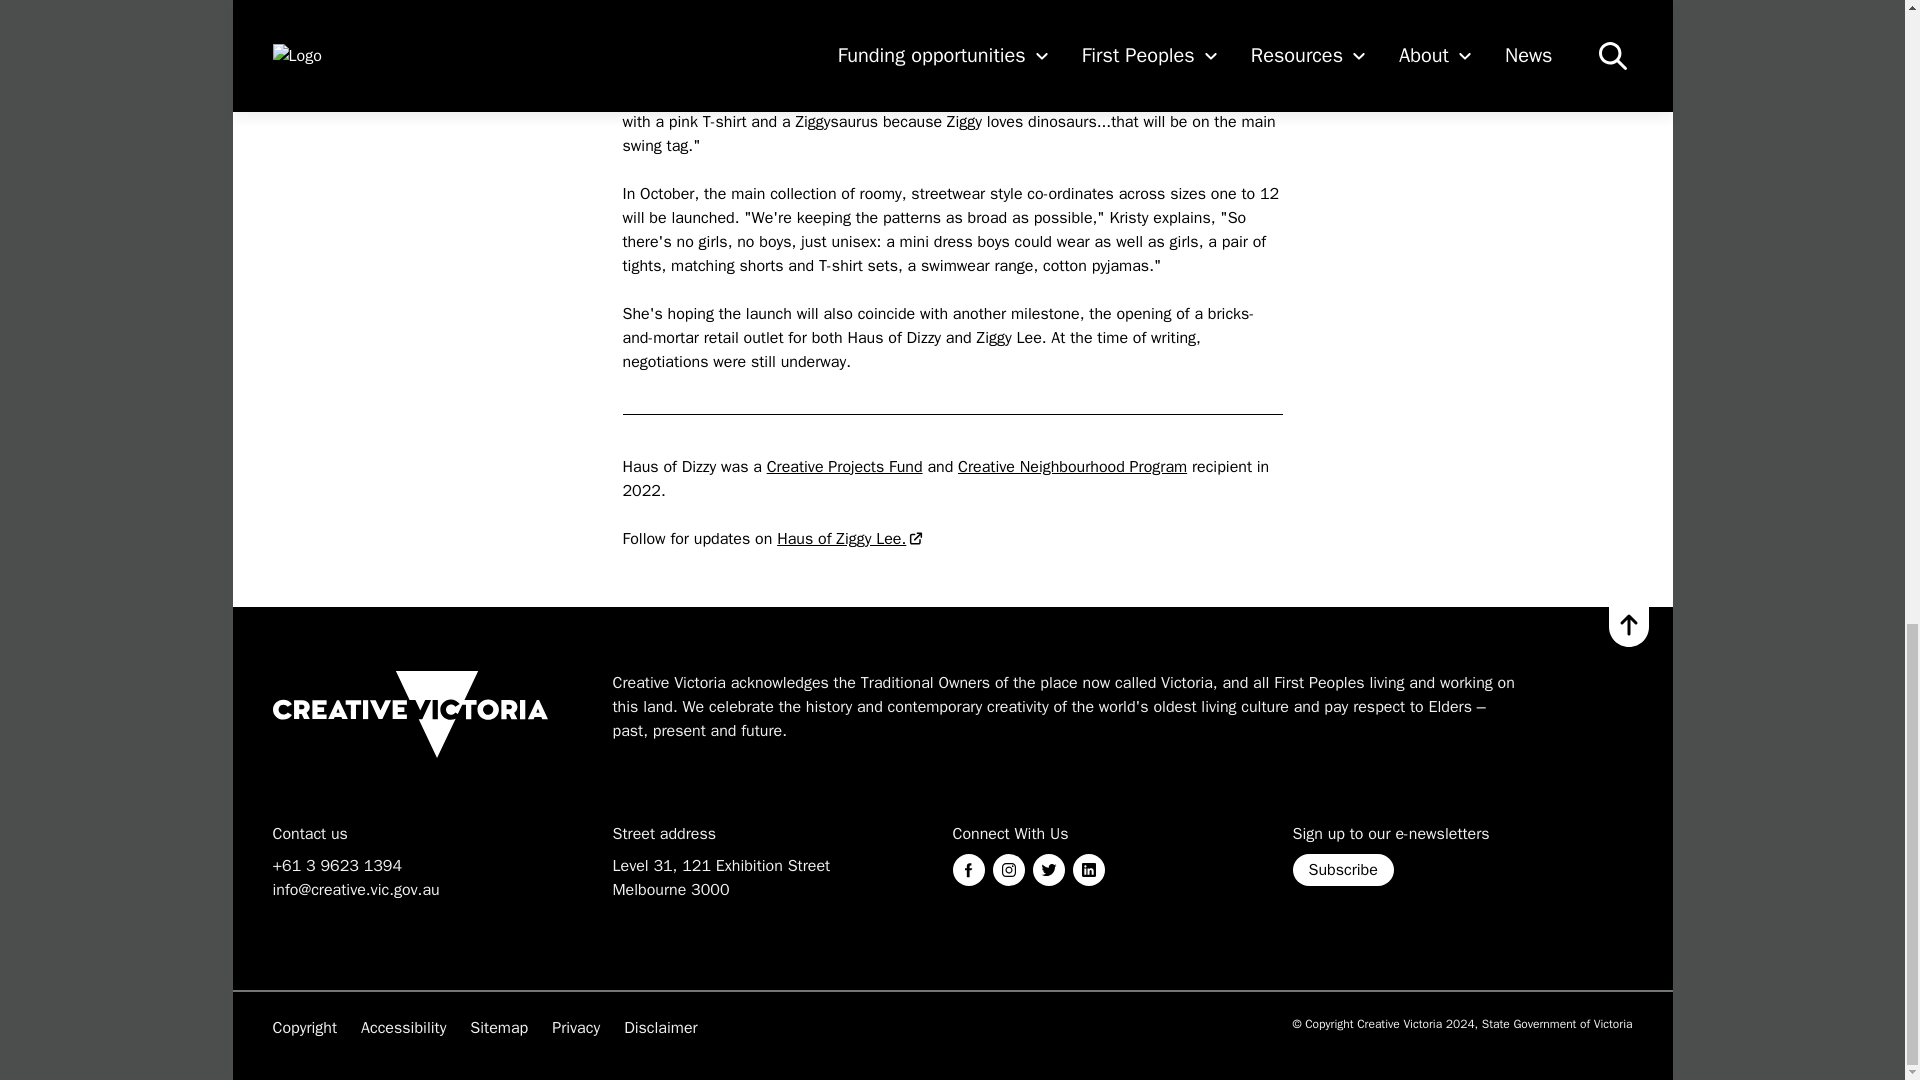 This screenshot has width=1920, height=1080. I want to click on Visit the Creative Victoria homepage, so click(410, 714).